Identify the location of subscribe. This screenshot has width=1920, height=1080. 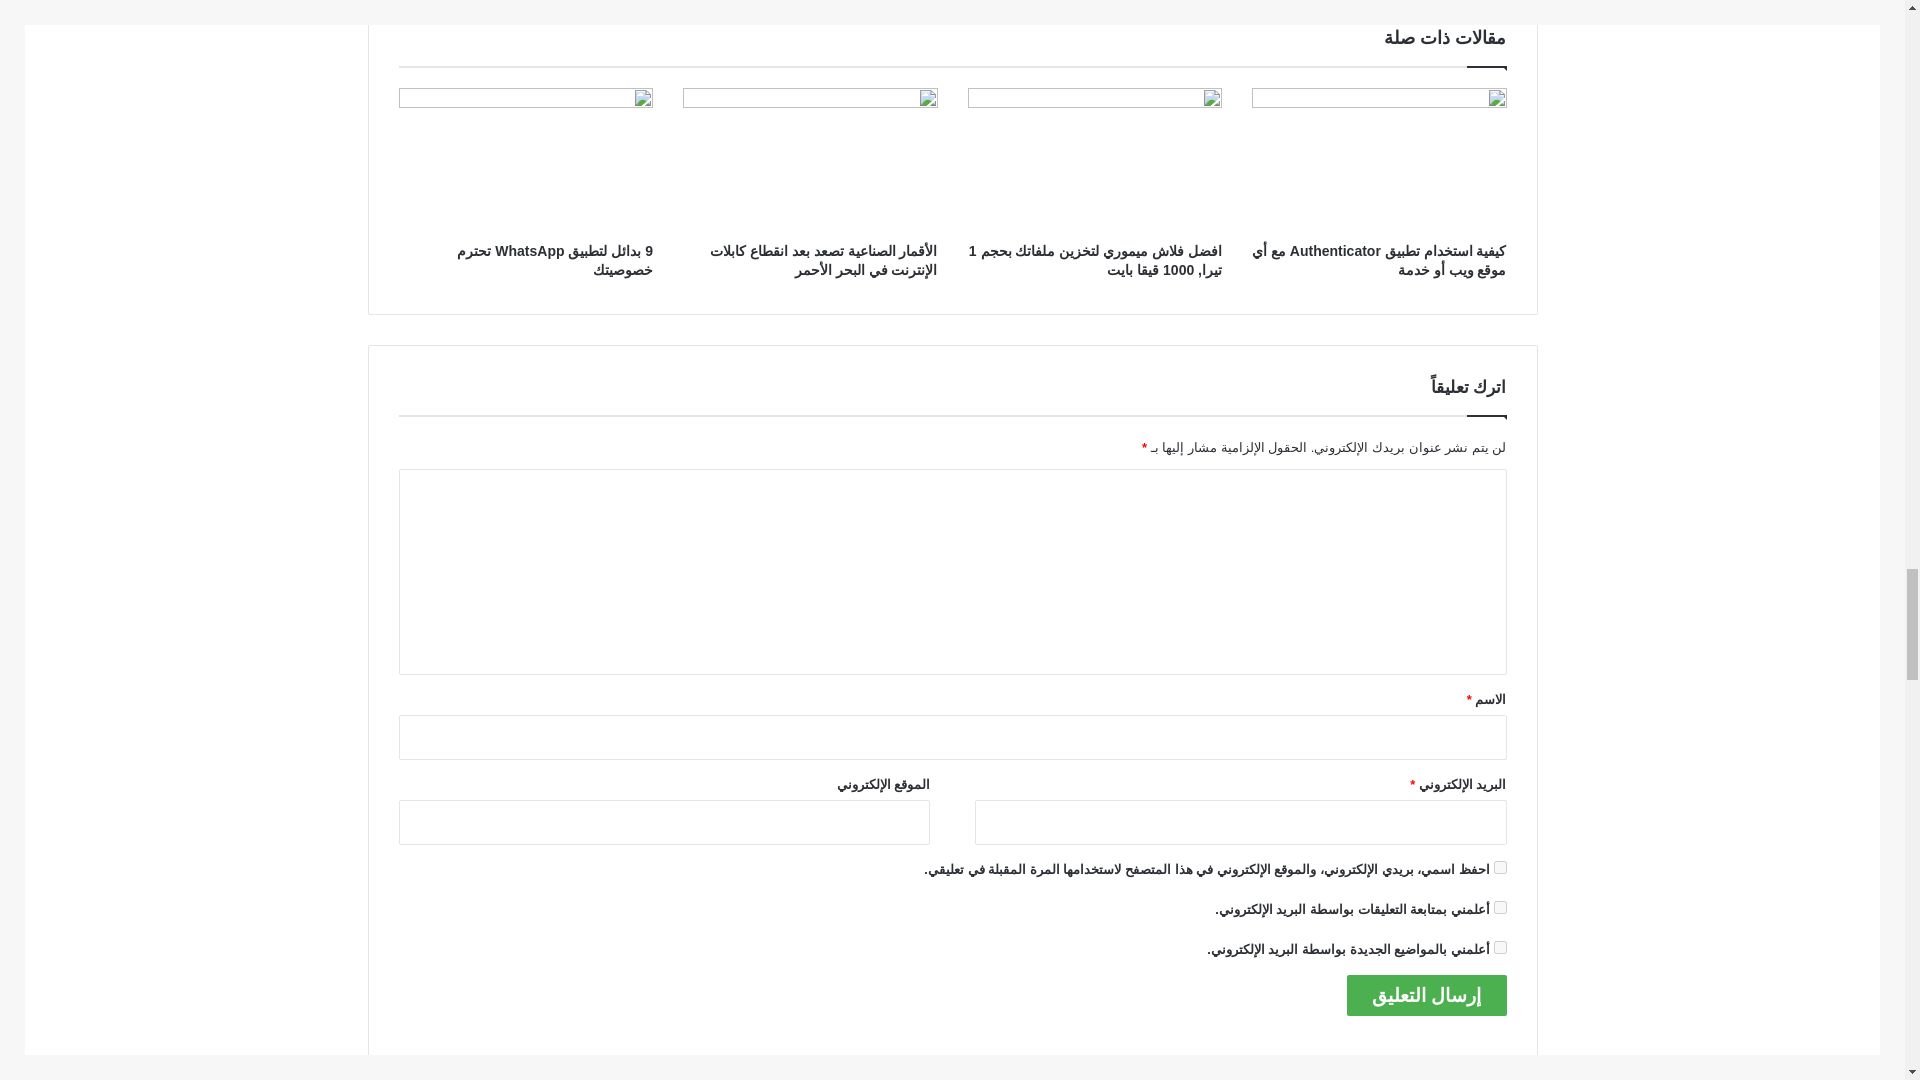
(1500, 946).